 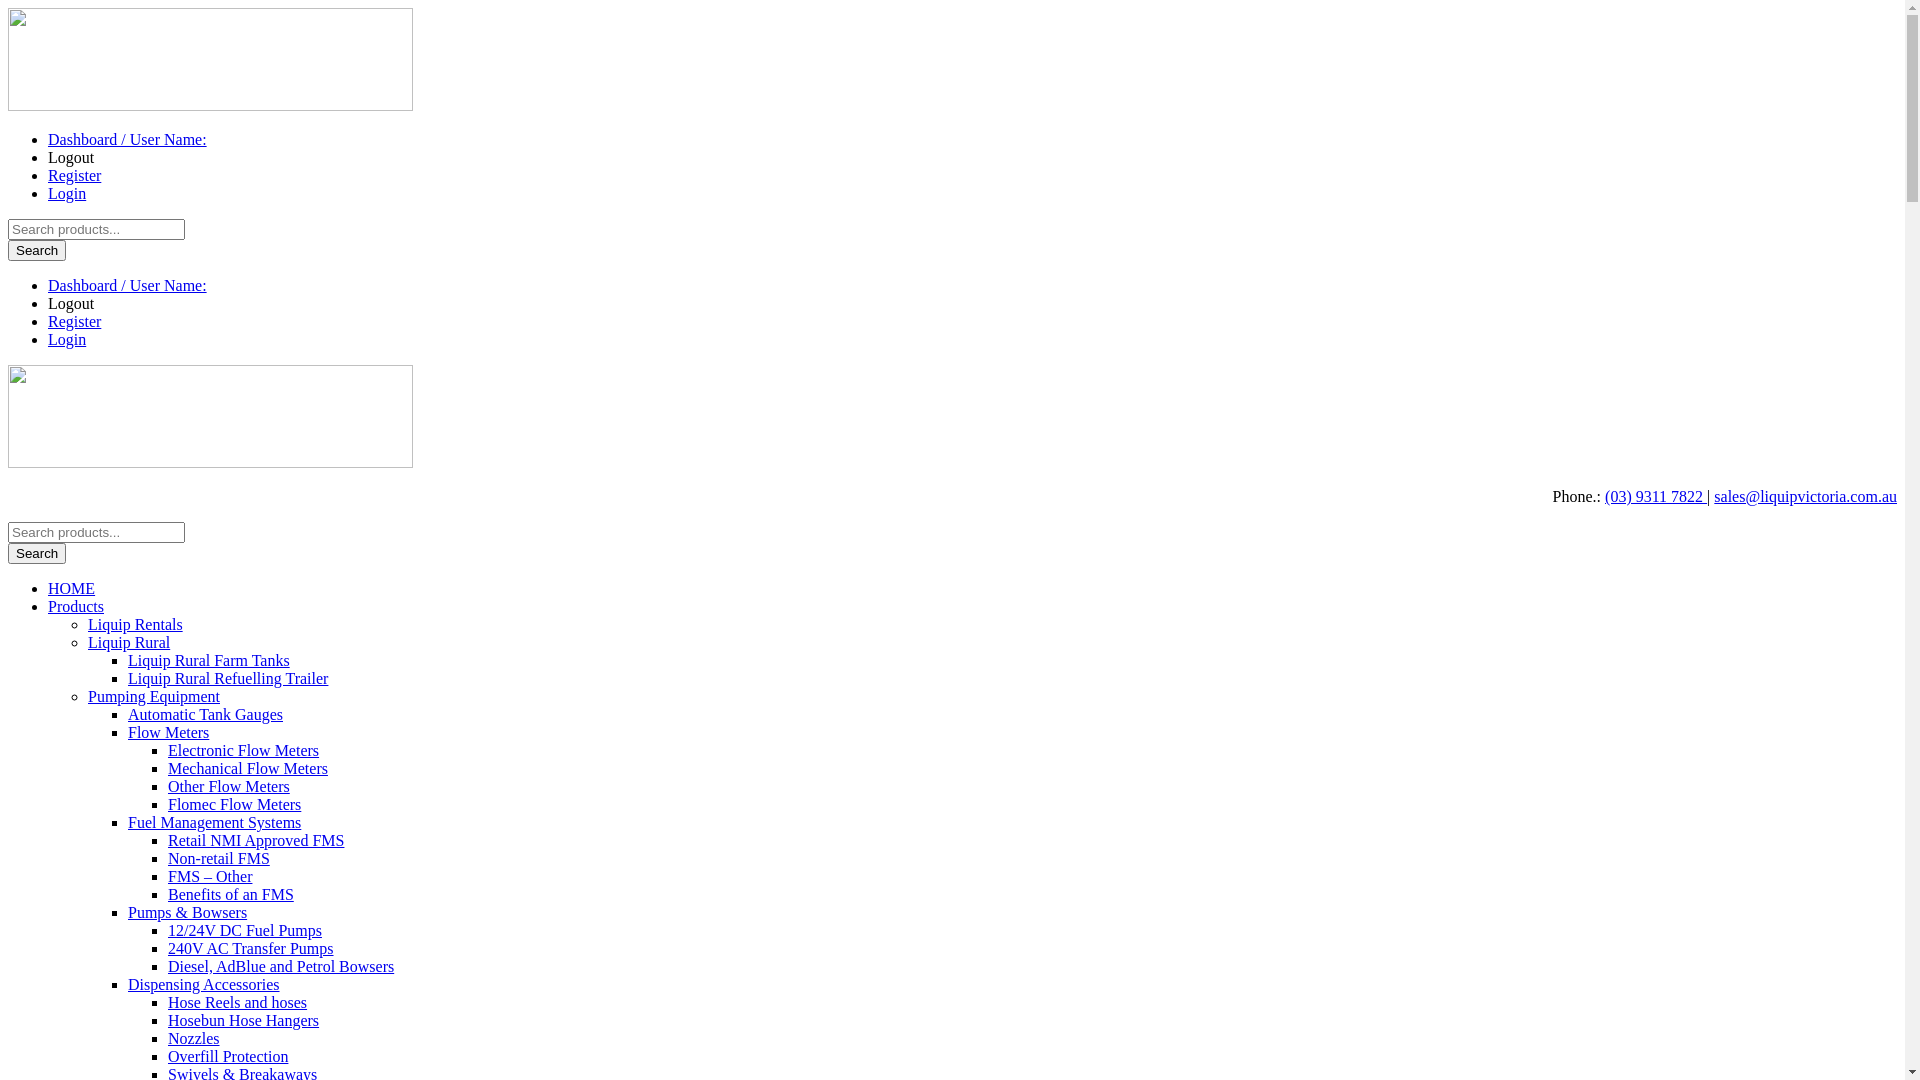 What do you see at coordinates (231, 894) in the screenshot?
I see `Benefits of an FMS` at bounding box center [231, 894].